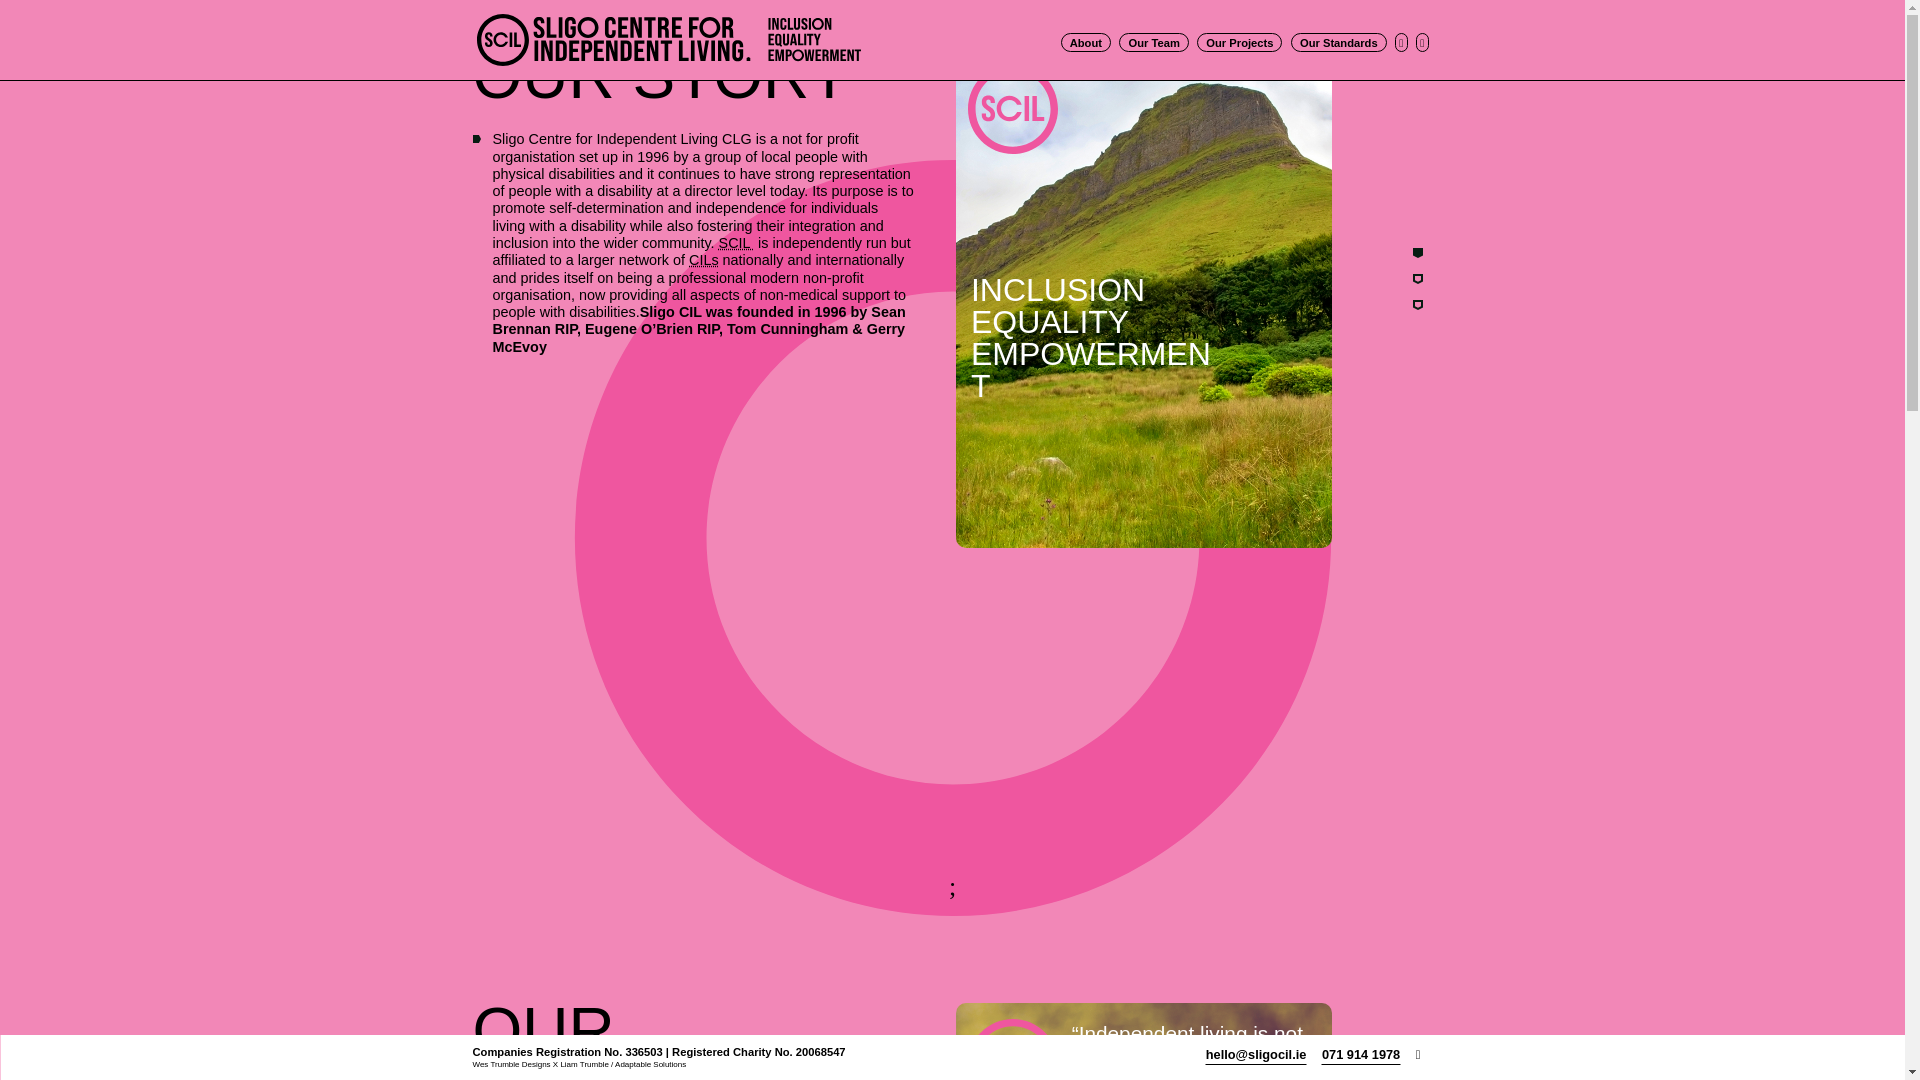  Describe the element at coordinates (1418, 253) in the screenshot. I see `Link to our story page` at that location.